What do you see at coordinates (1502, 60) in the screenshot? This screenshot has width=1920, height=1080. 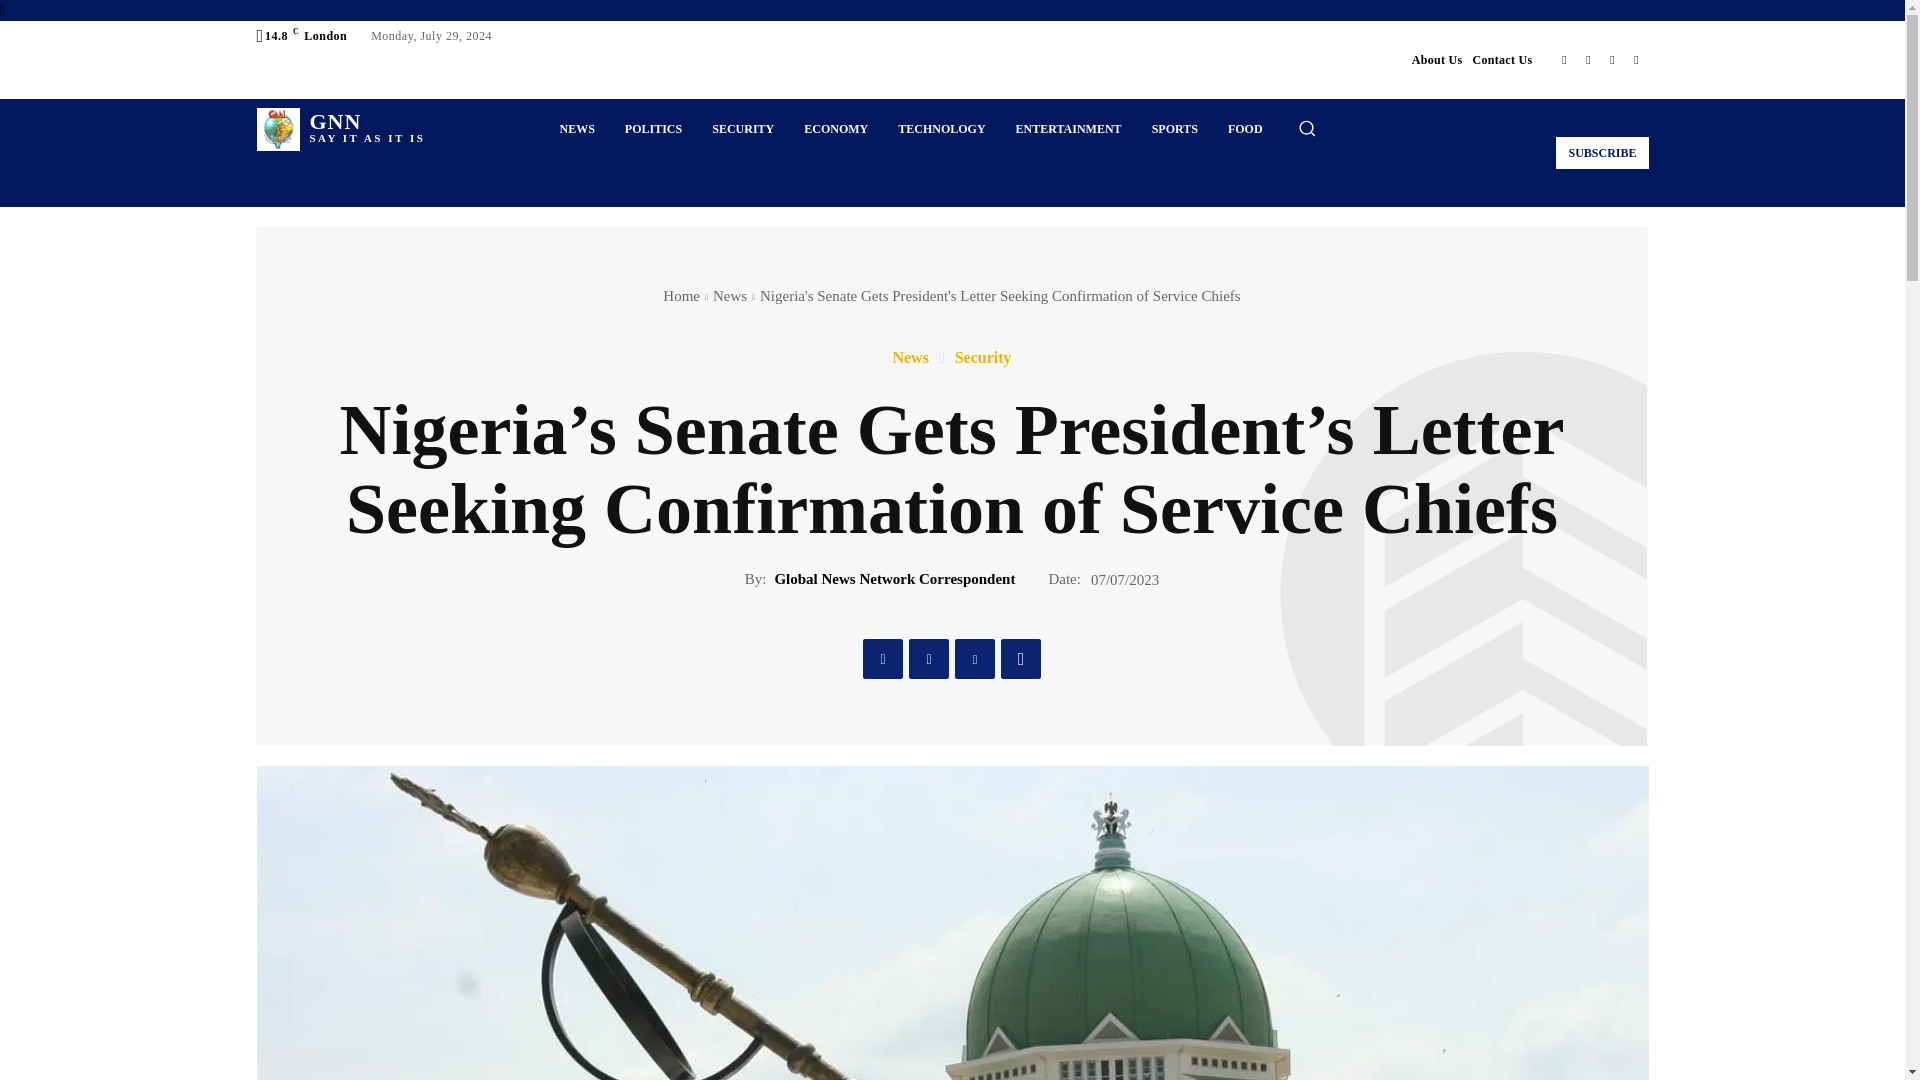 I see `About Us` at bounding box center [1502, 60].